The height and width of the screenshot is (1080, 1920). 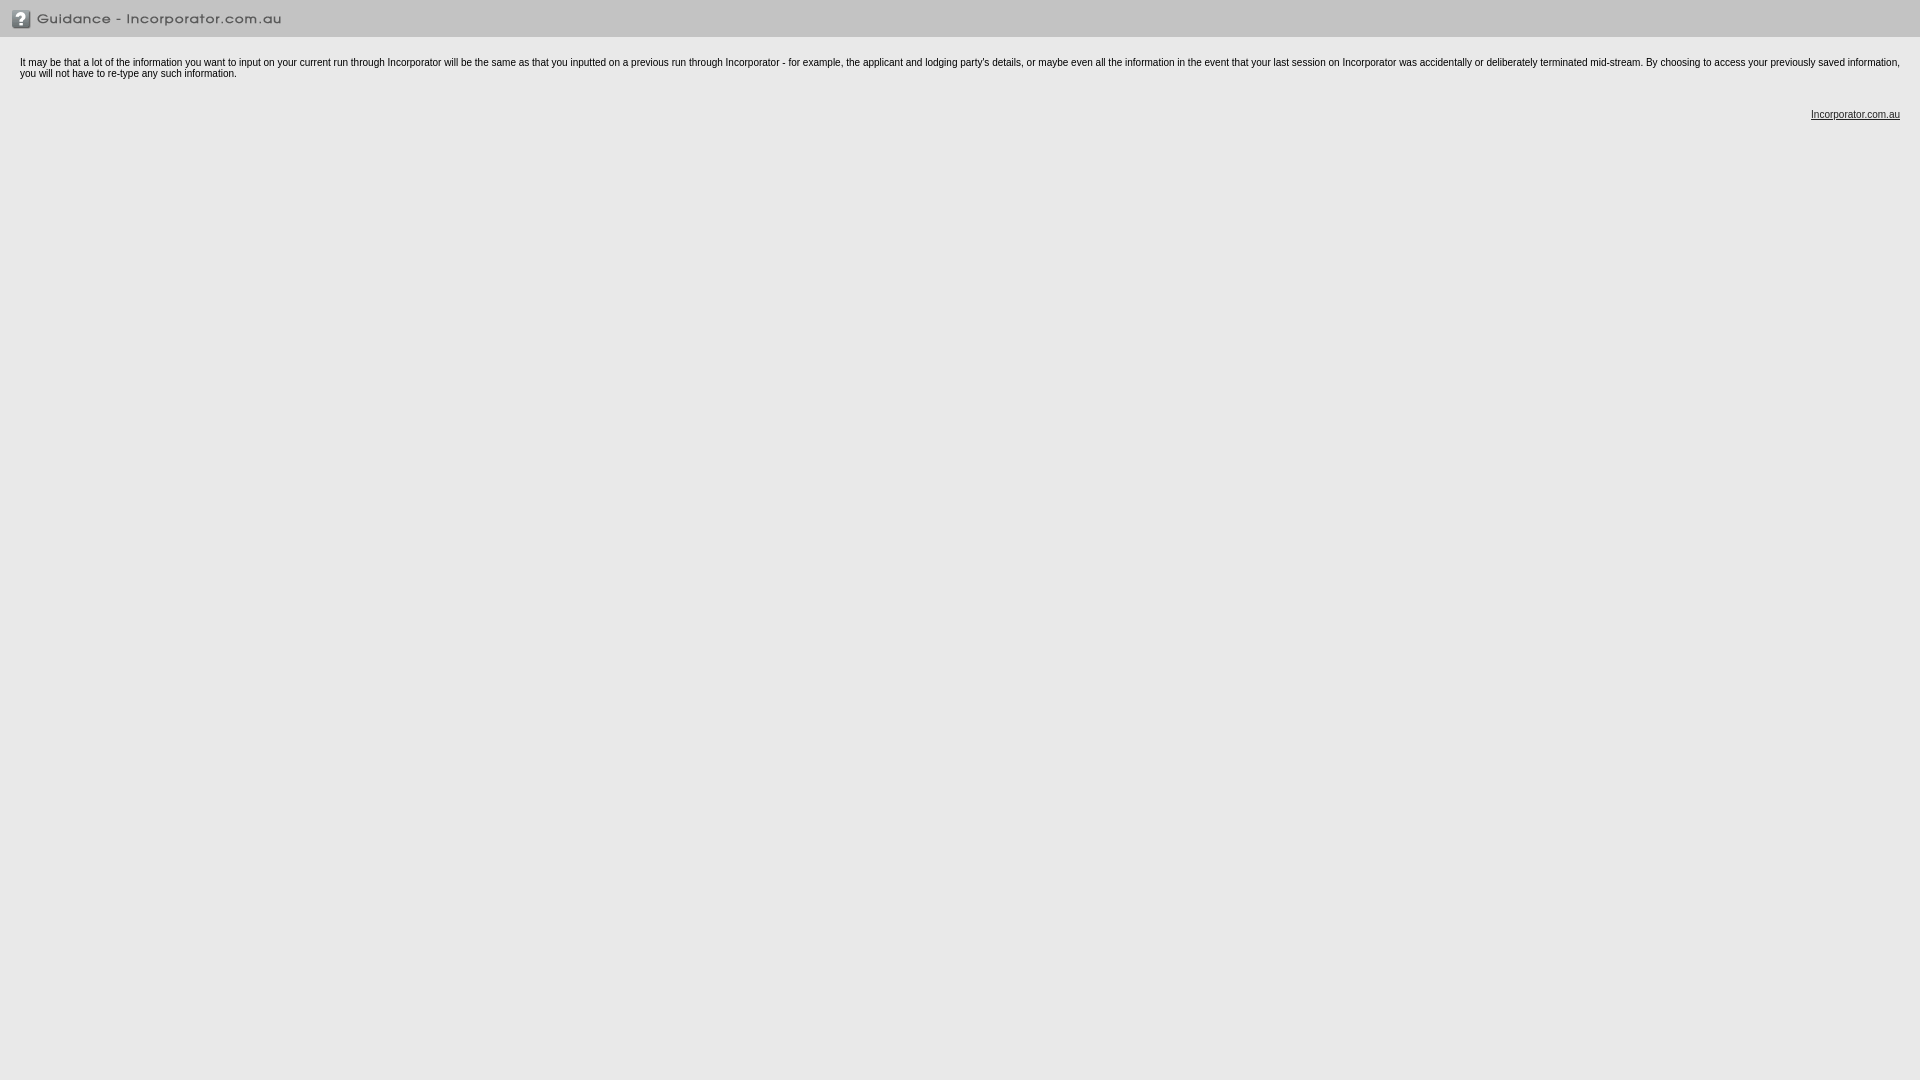 I want to click on Incorporator.com.au, so click(x=1856, y=114).